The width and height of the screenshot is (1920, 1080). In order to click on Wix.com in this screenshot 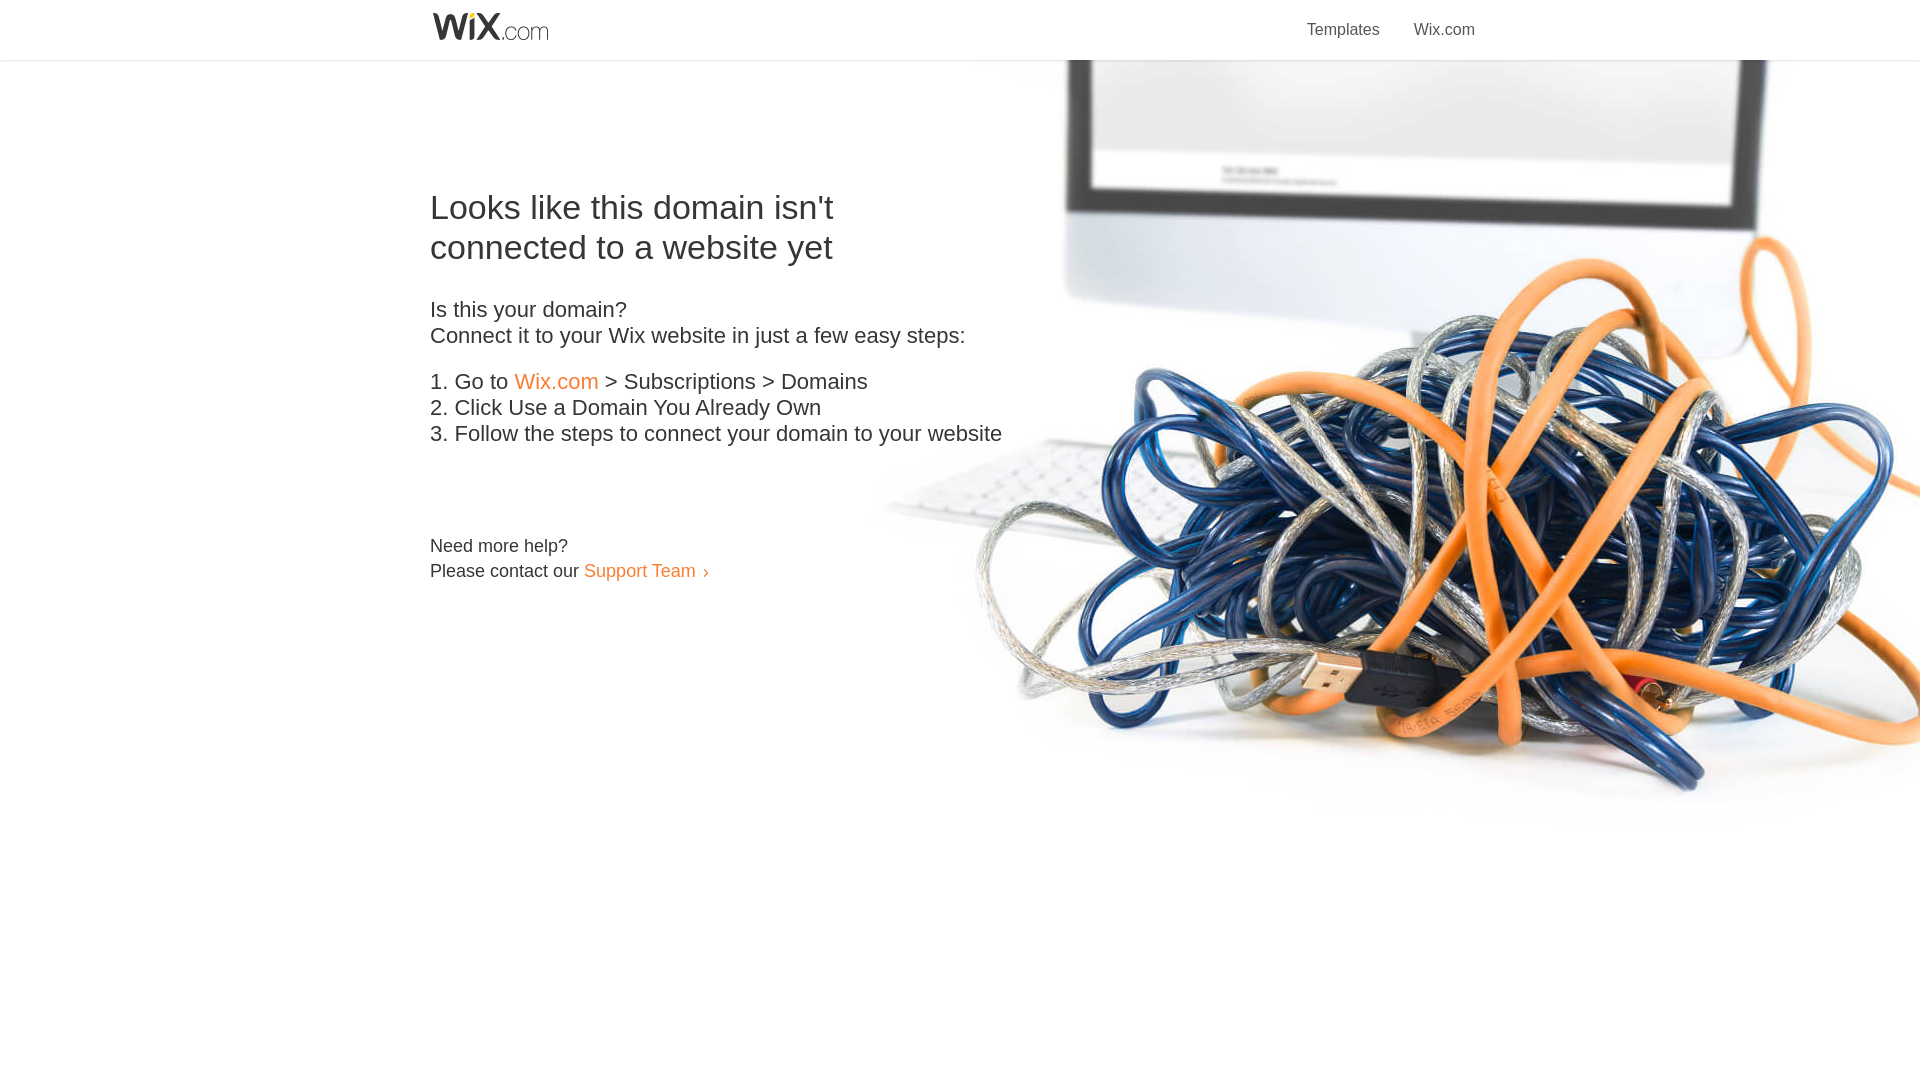, I will do `click(1444, 18)`.